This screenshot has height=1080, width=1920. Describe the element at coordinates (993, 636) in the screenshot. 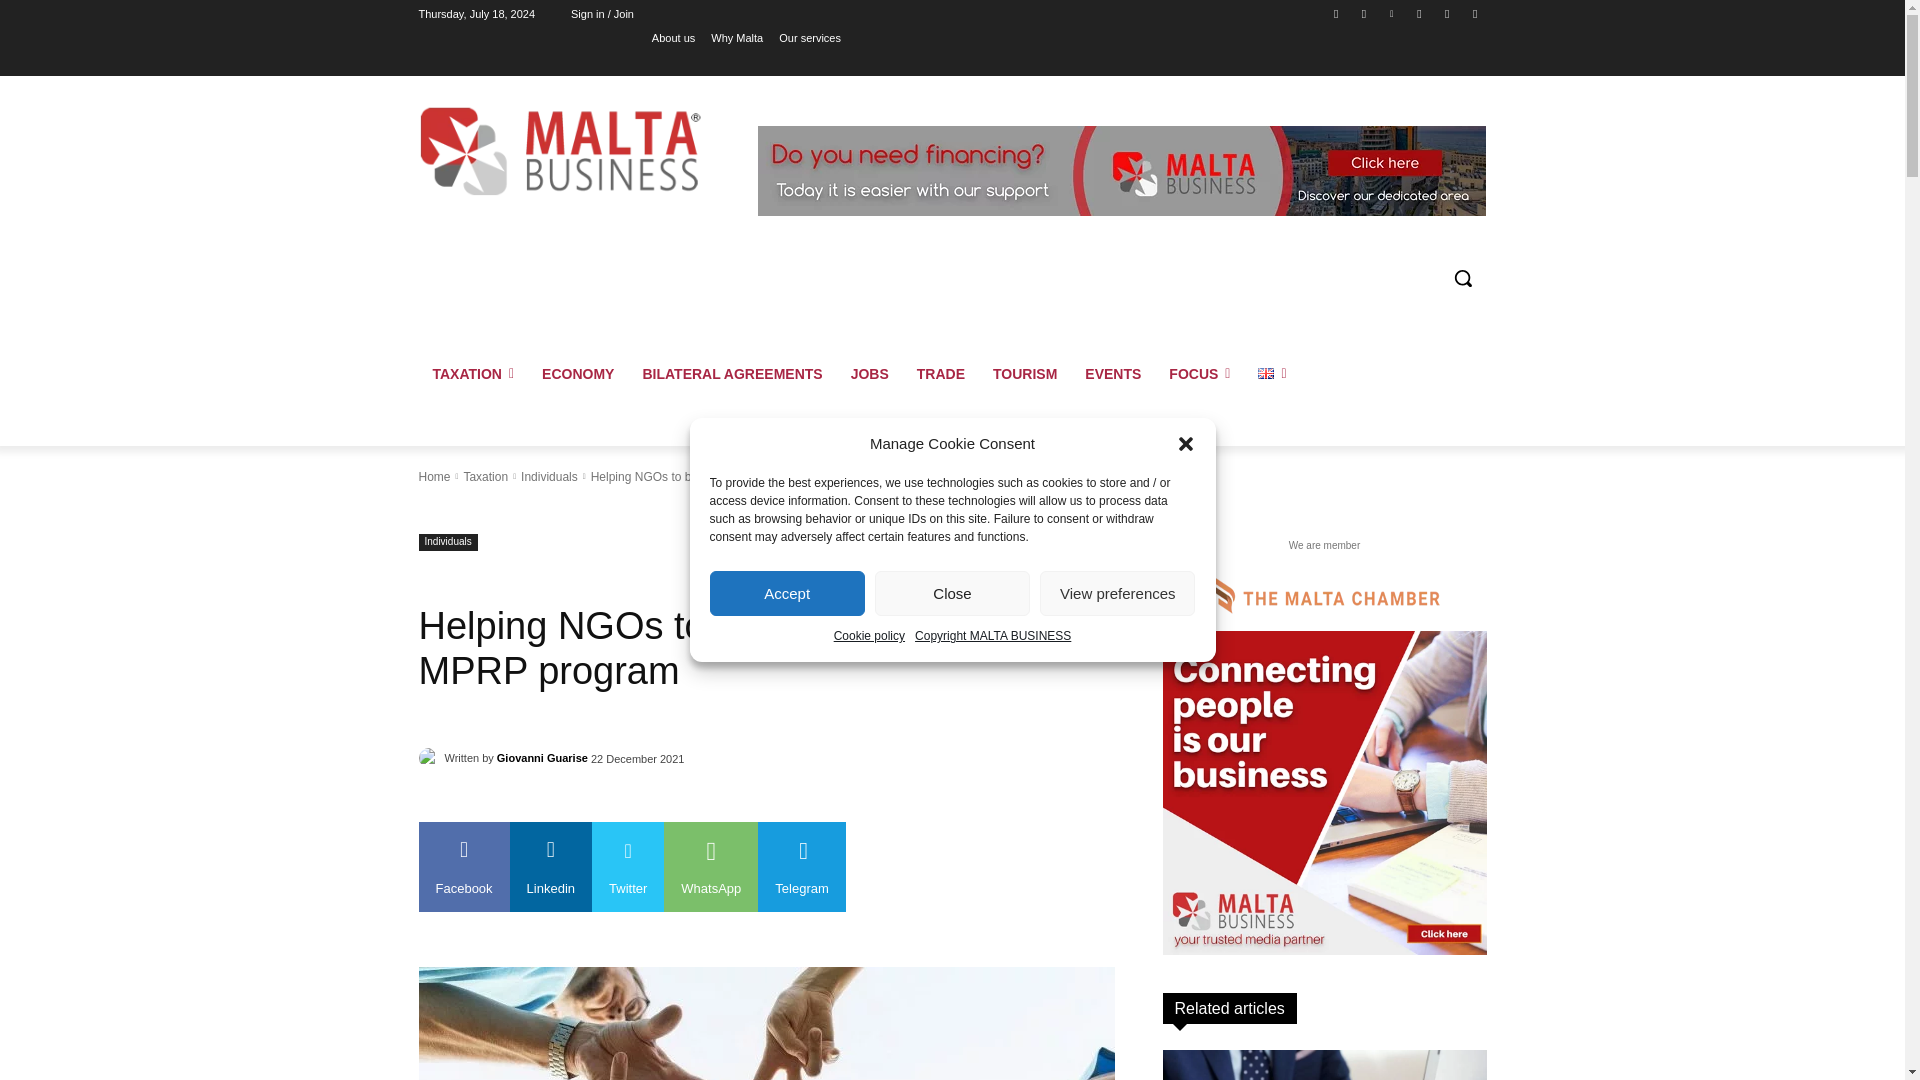

I see `Copyright MALTA BUSINESS` at that location.